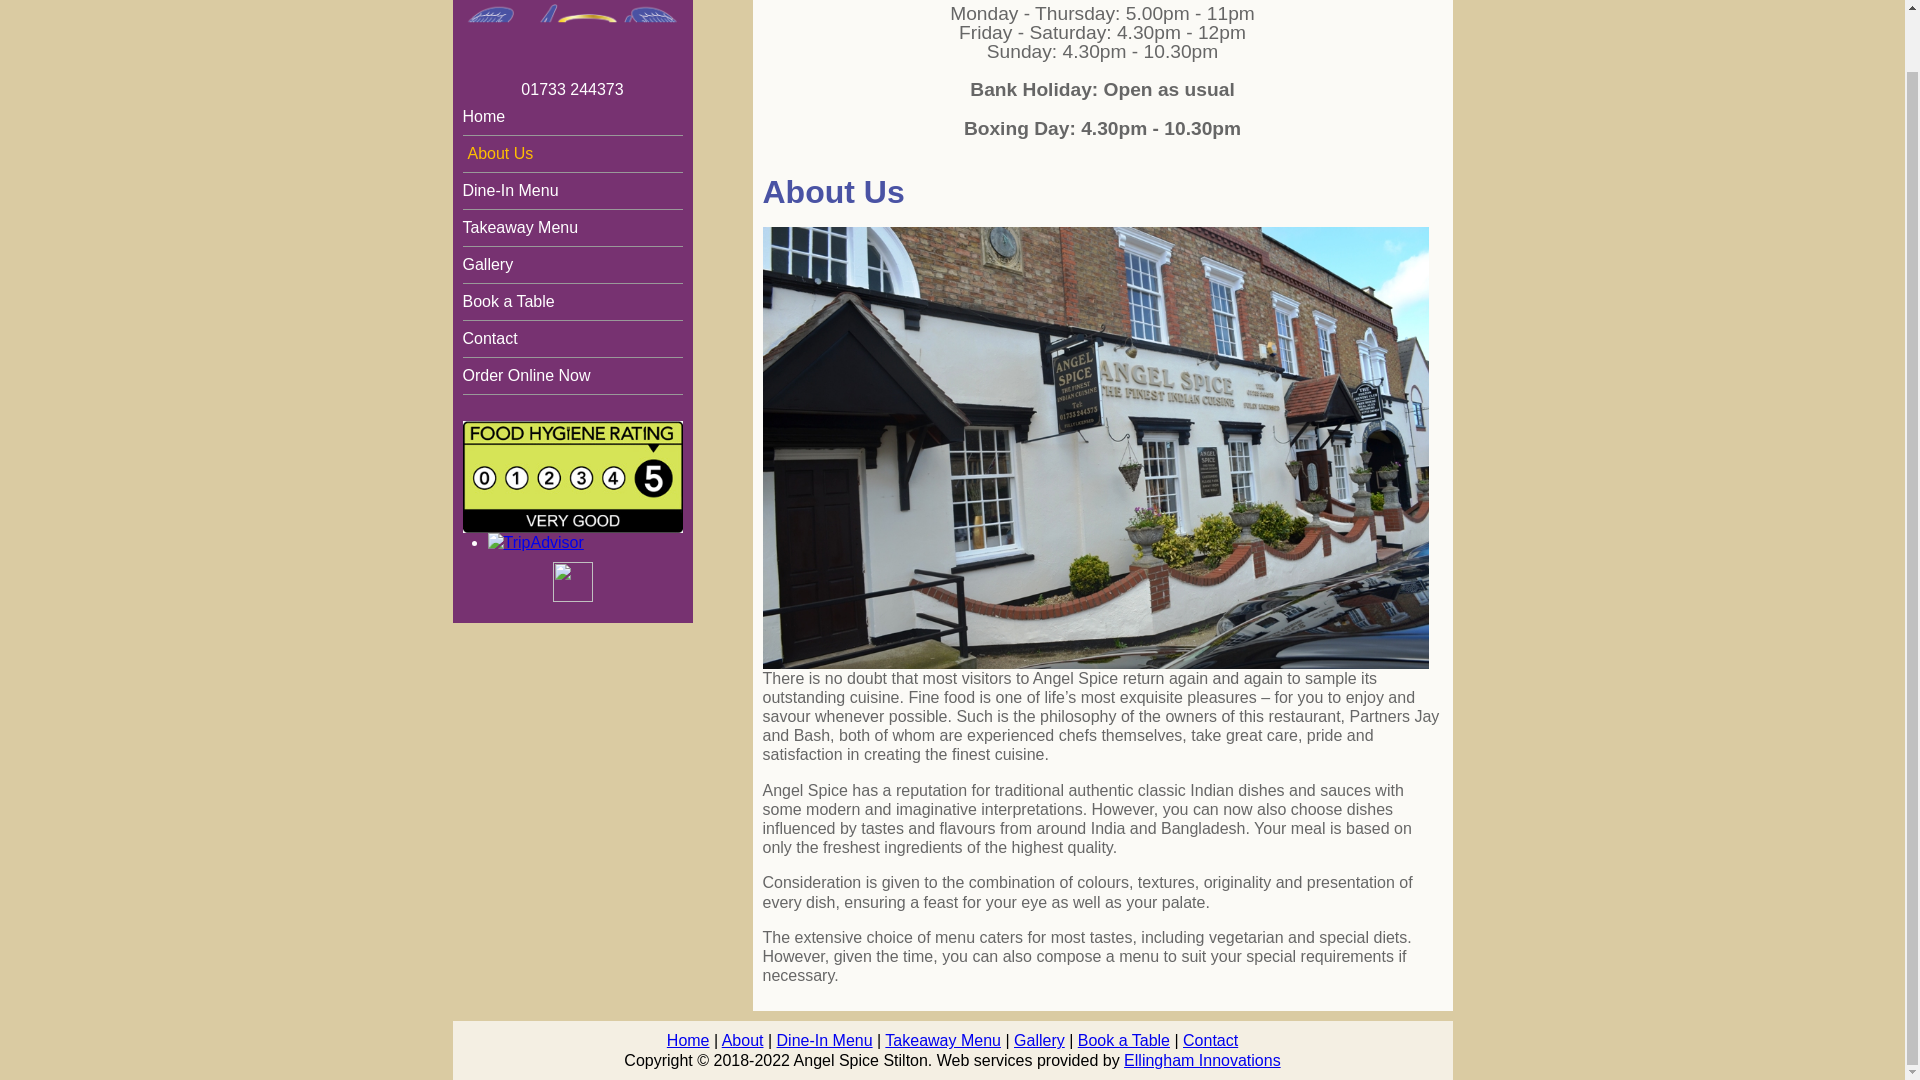  Describe the element at coordinates (572, 339) in the screenshot. I see `Contact` at that location.